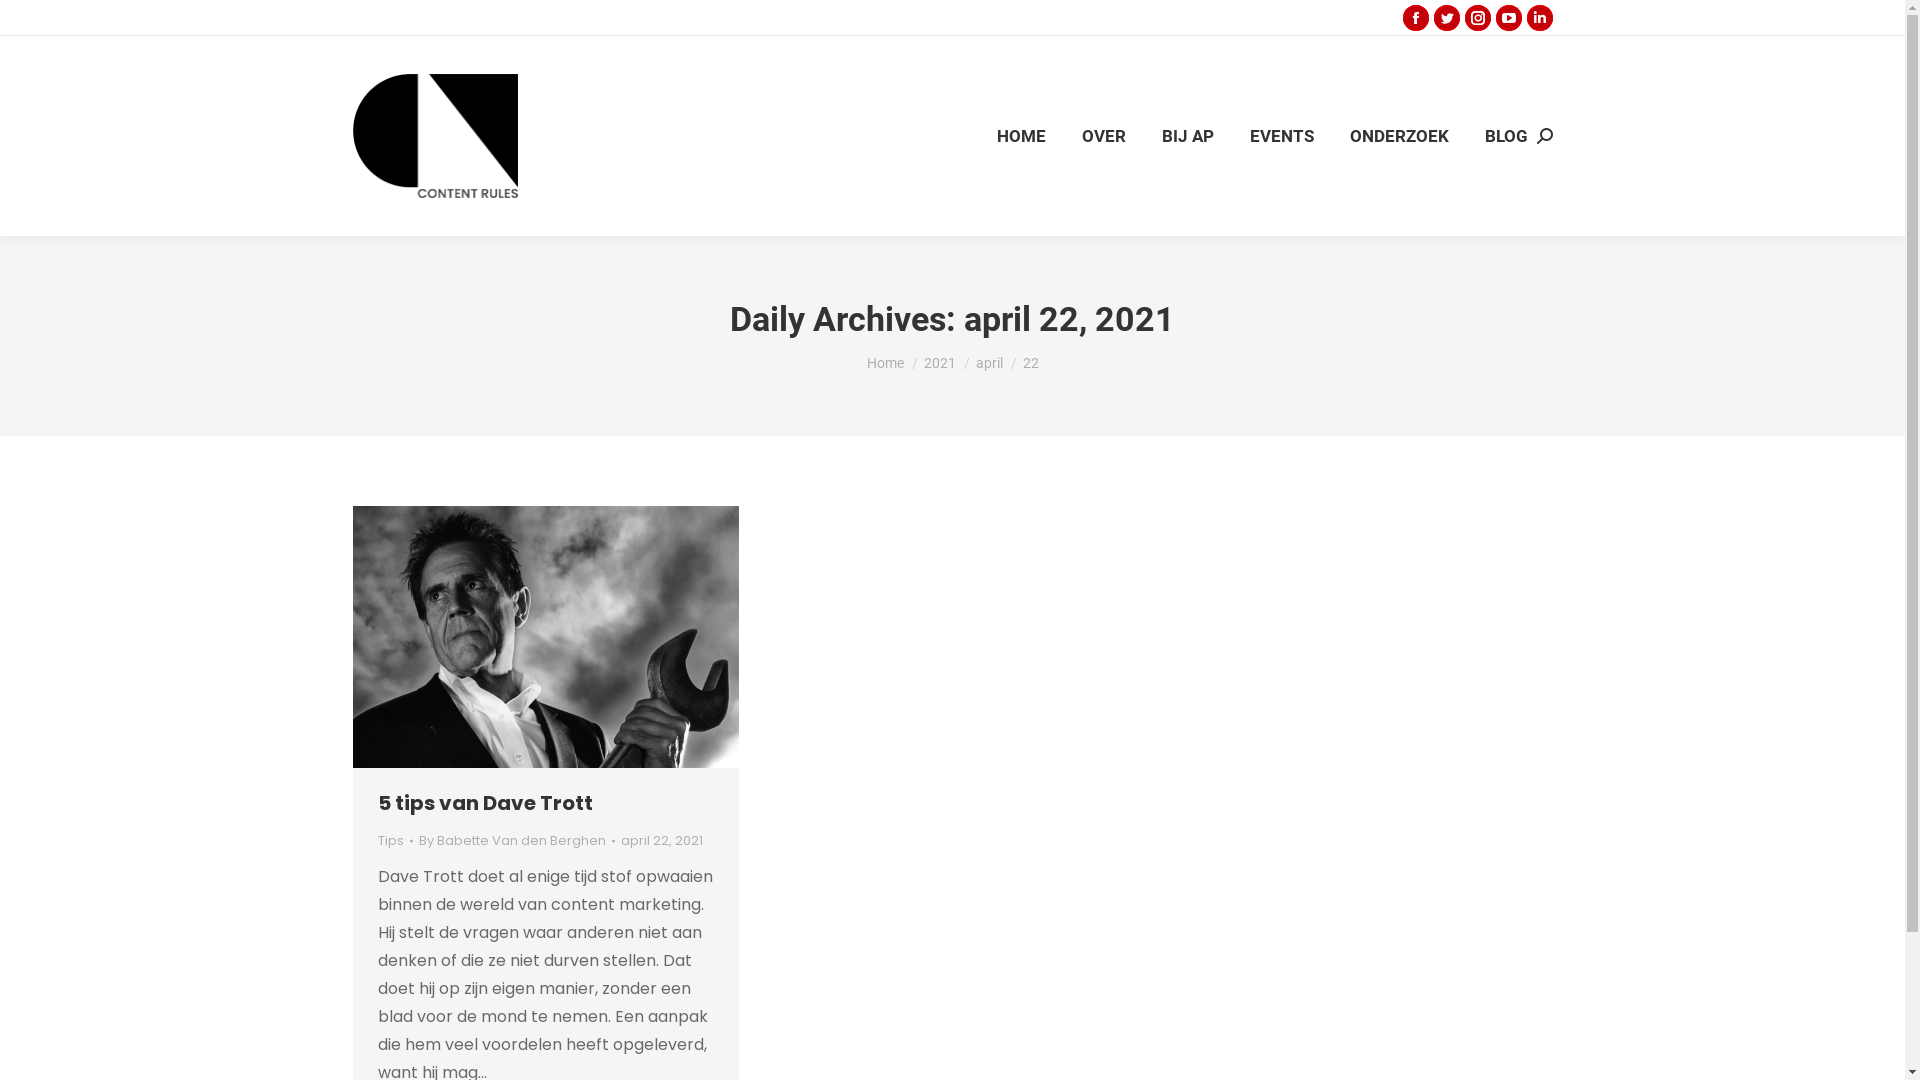 This screenshot has width=1920, height=1080. I want to click on april 22, 2021, so click(661, 840).